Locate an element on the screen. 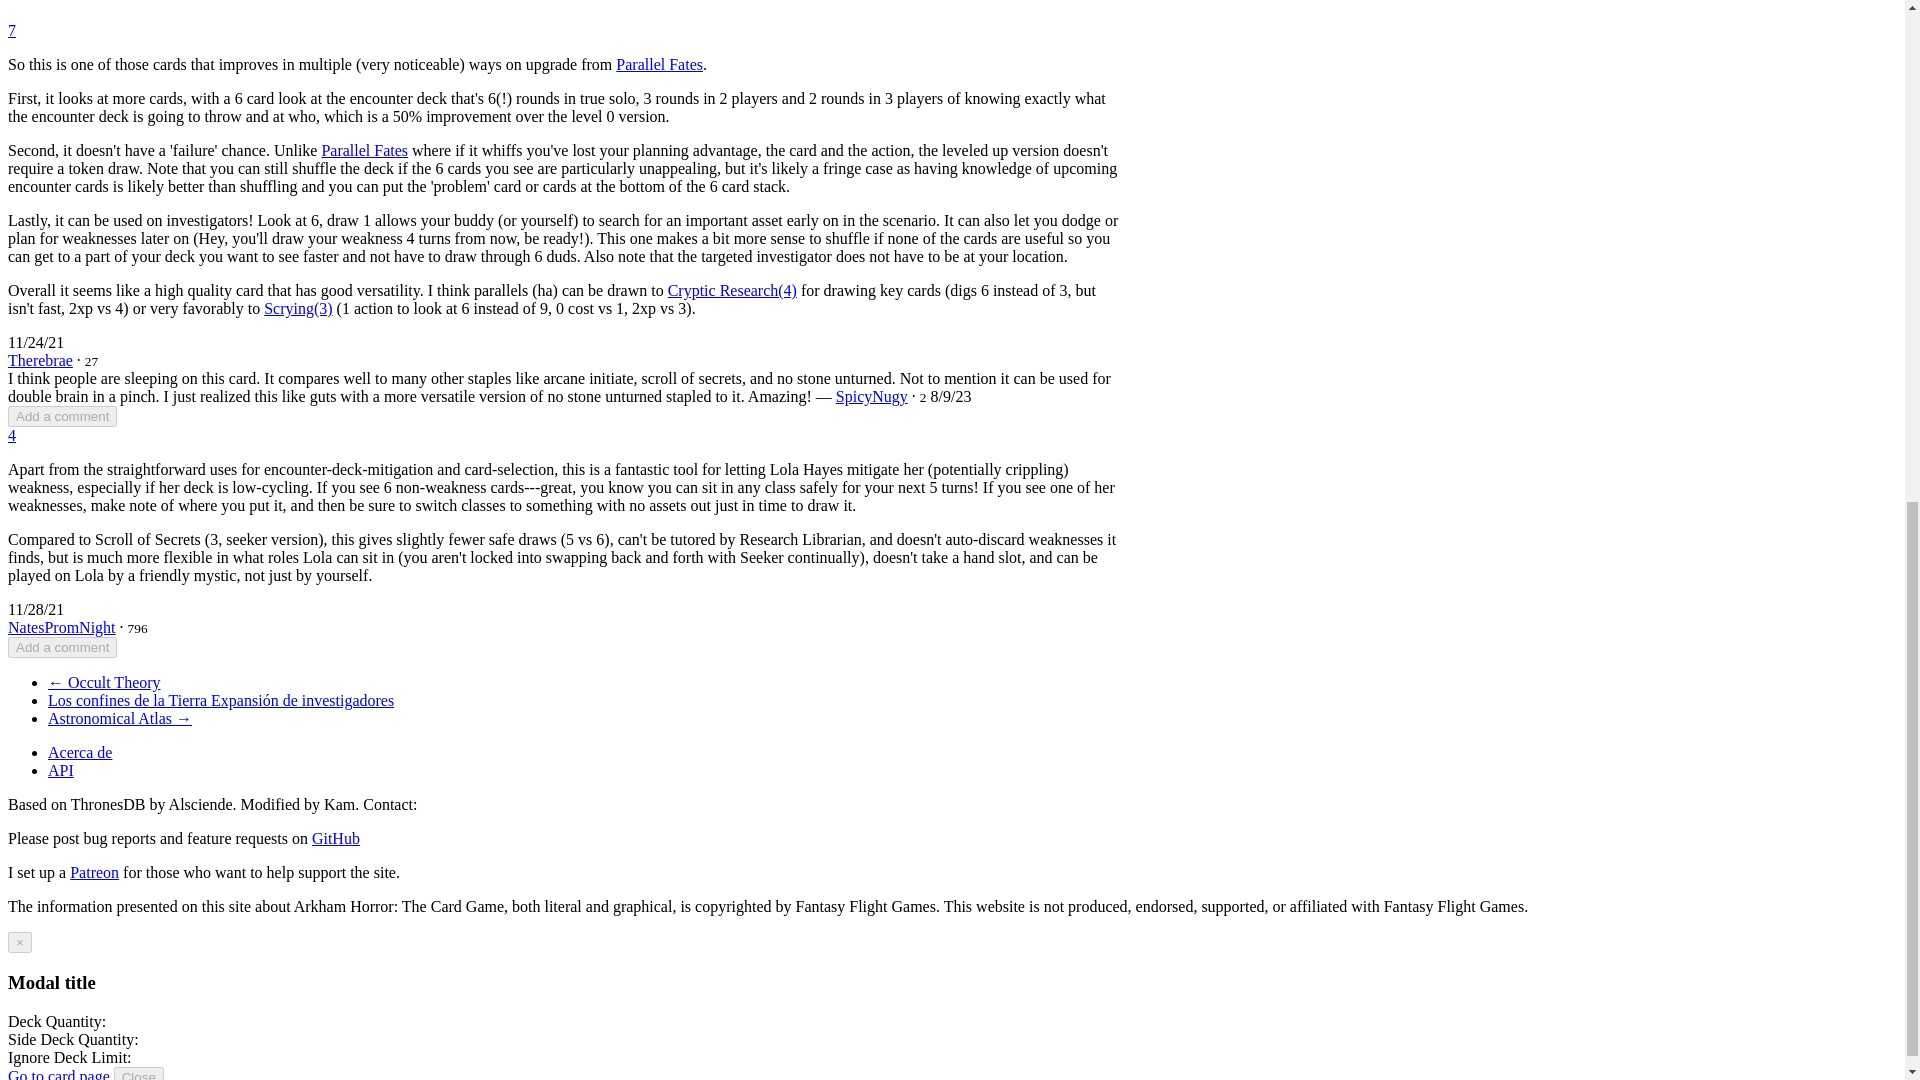  User Reputation is located at coordinates (138, 628).